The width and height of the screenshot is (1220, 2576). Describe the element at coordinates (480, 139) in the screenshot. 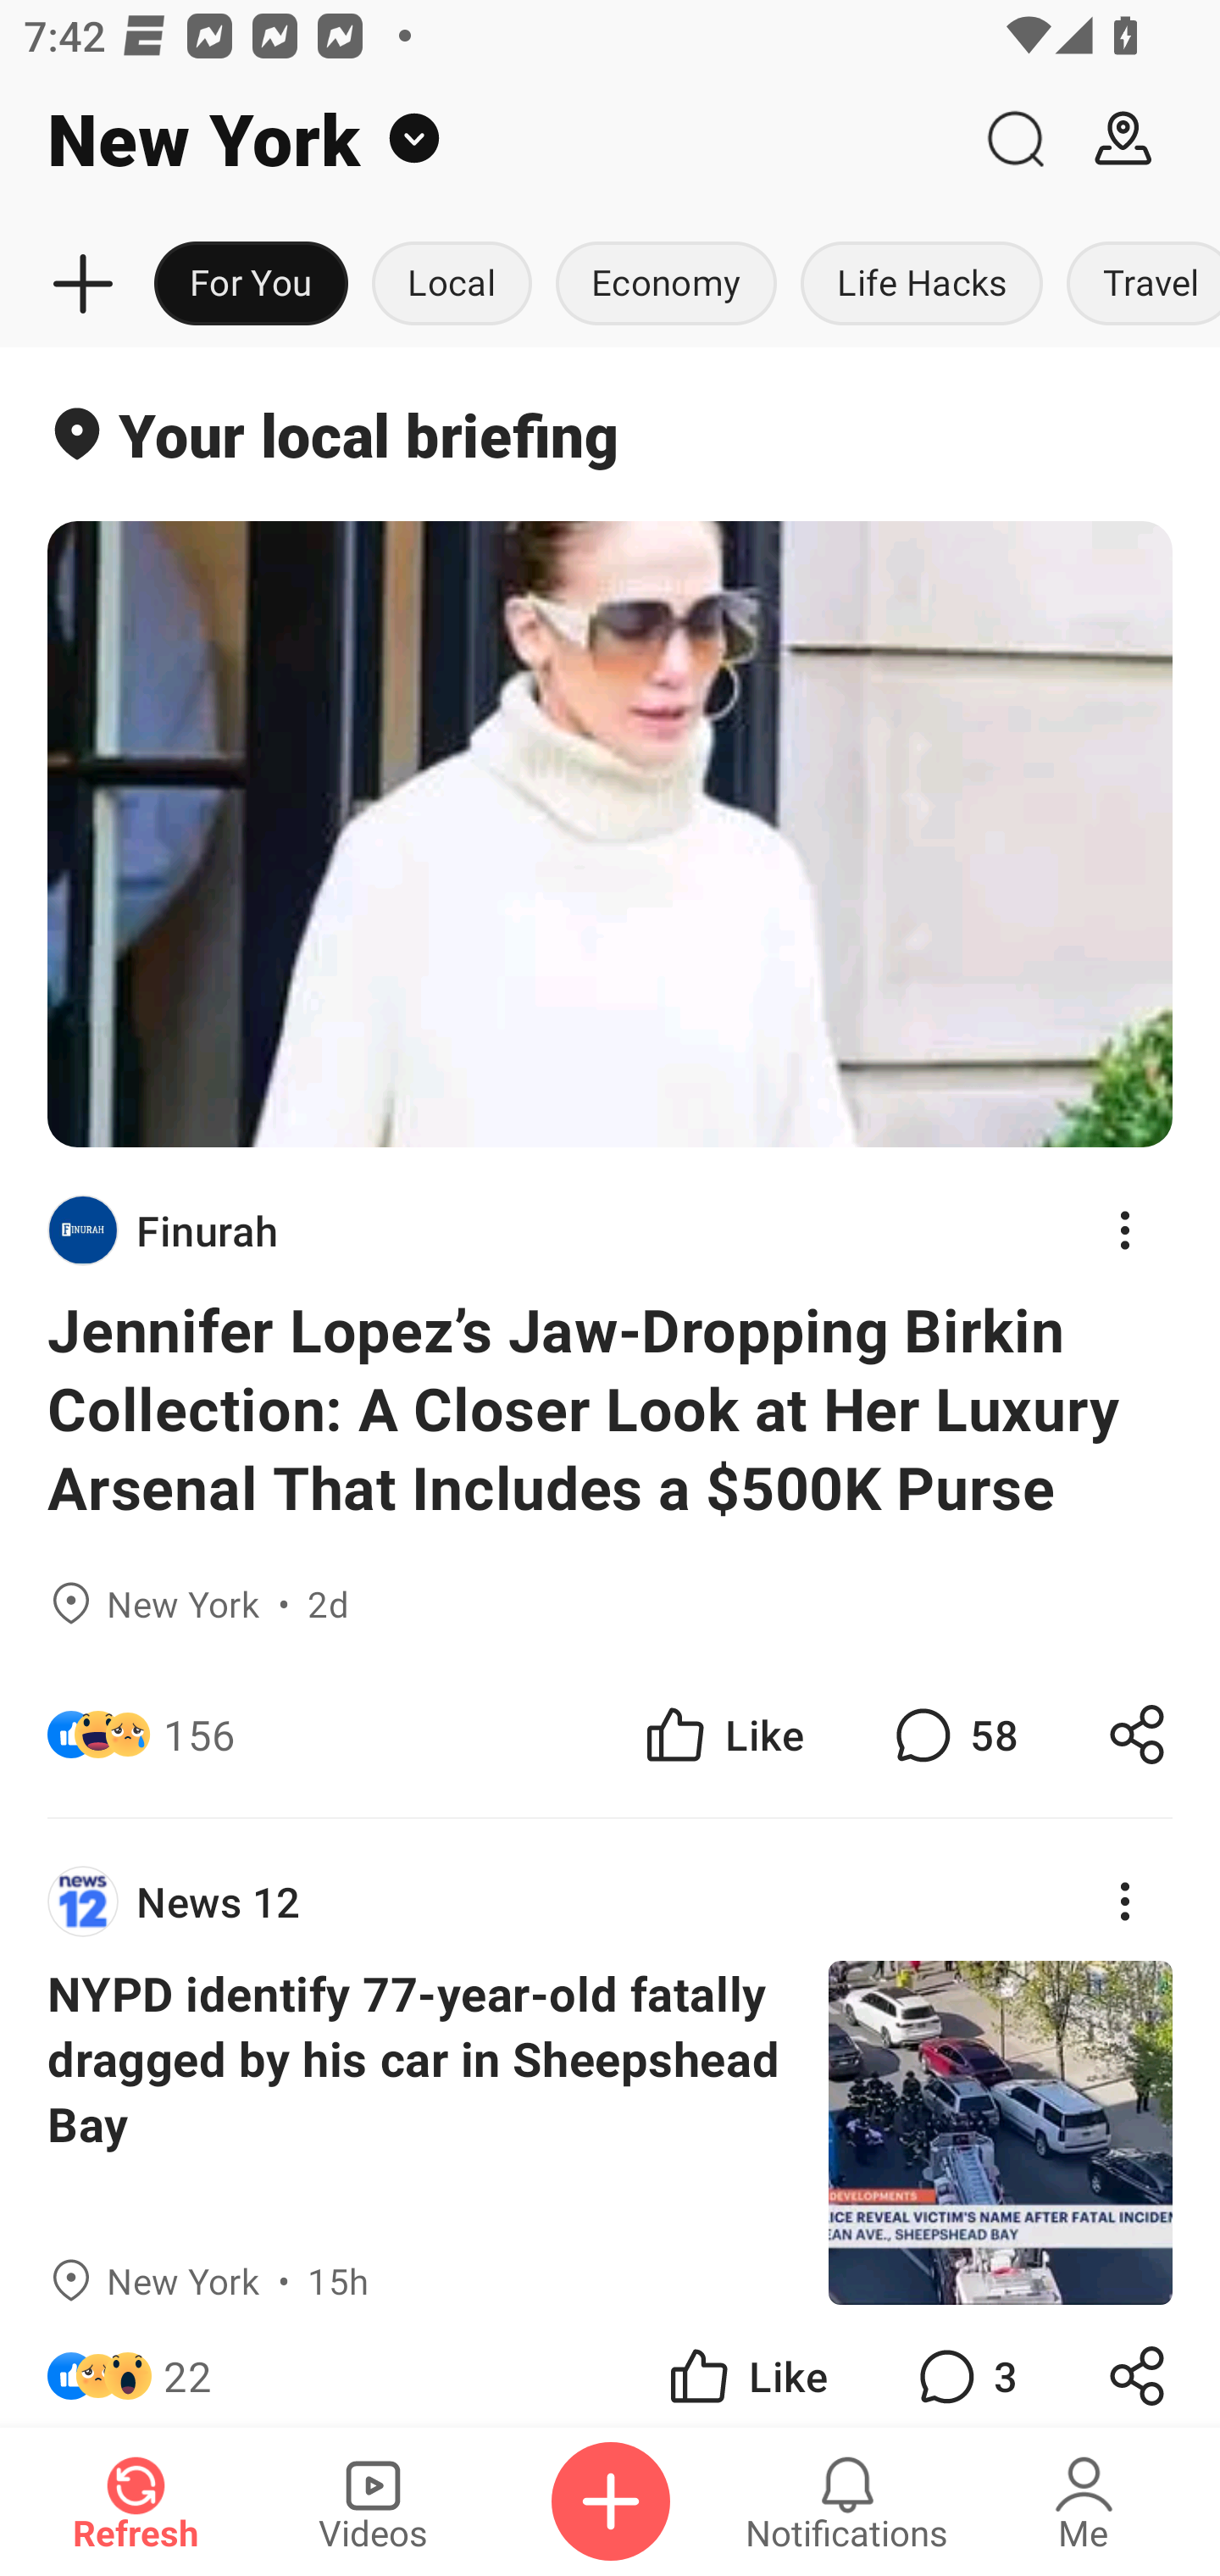

I see `New York` at that location.